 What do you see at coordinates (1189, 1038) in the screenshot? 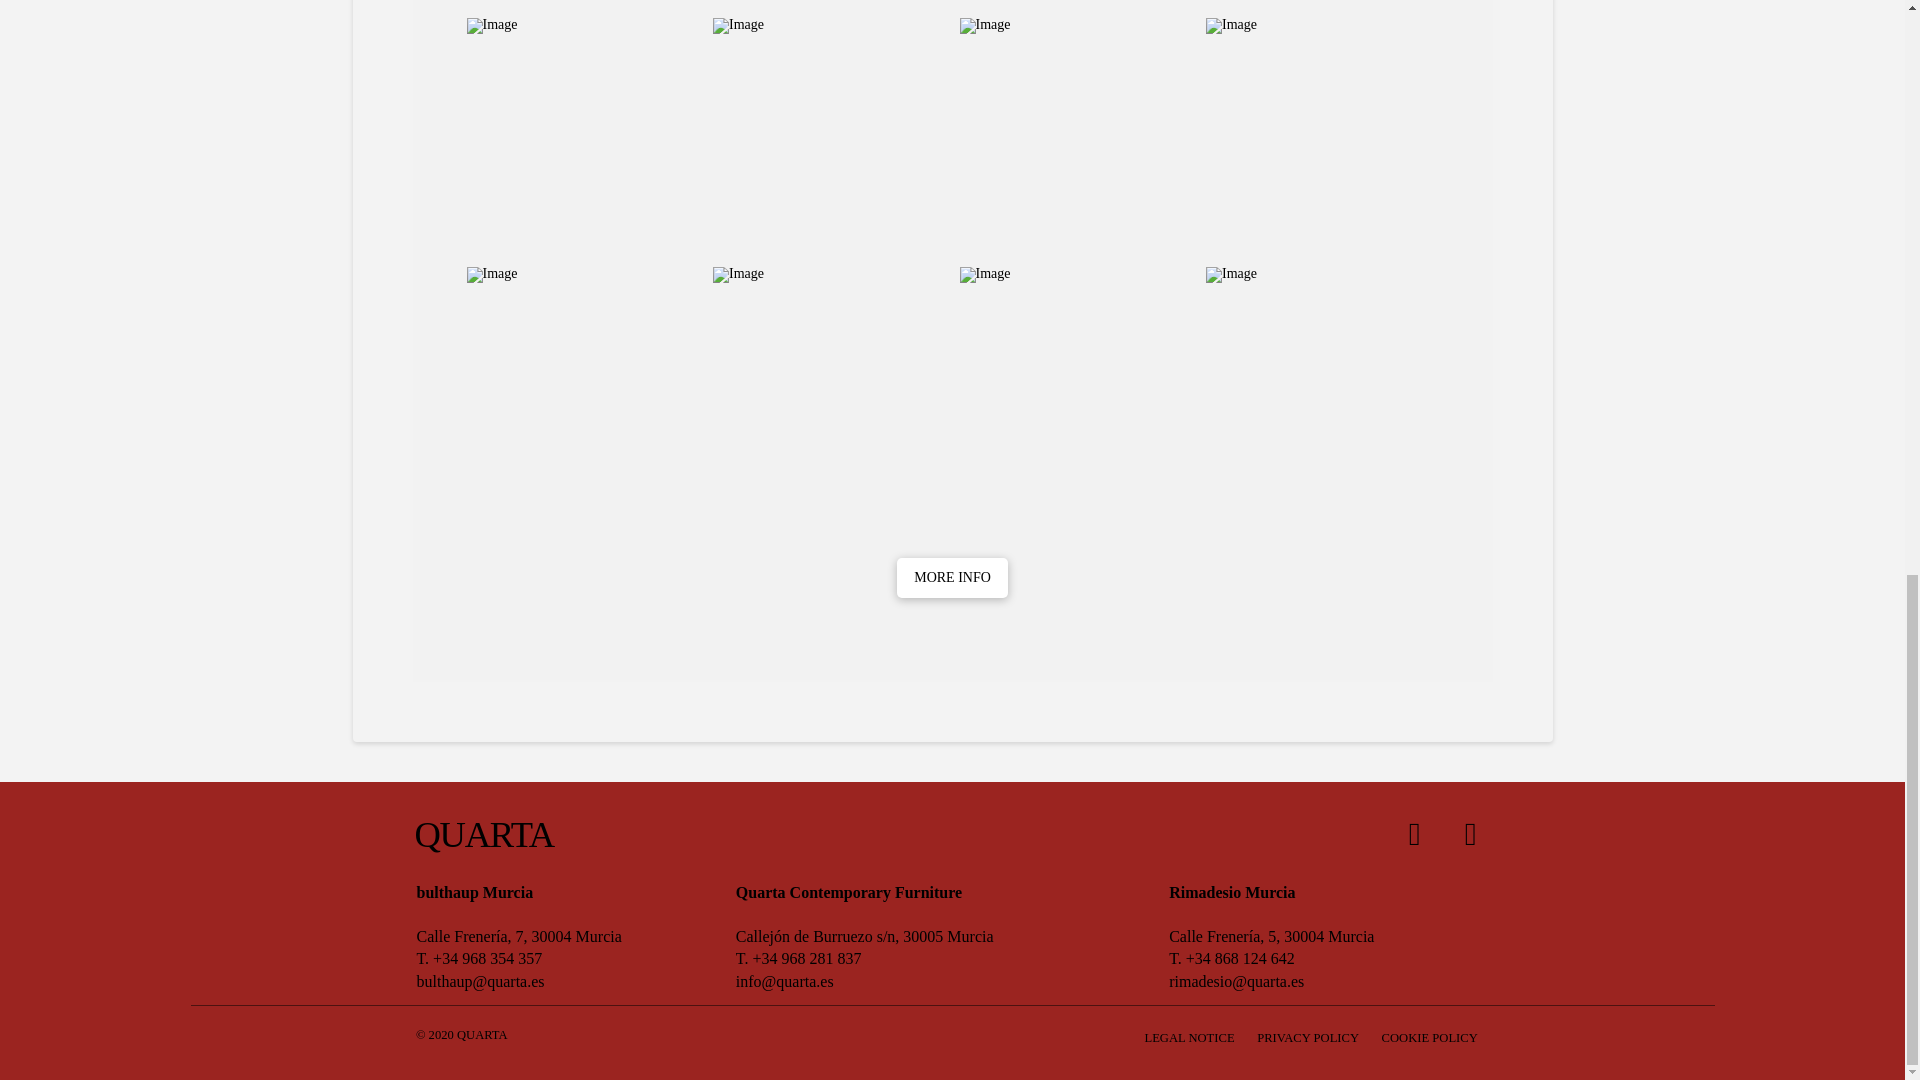
I see `LEGAL NOTICE` at bounding box center [1189, 1038].